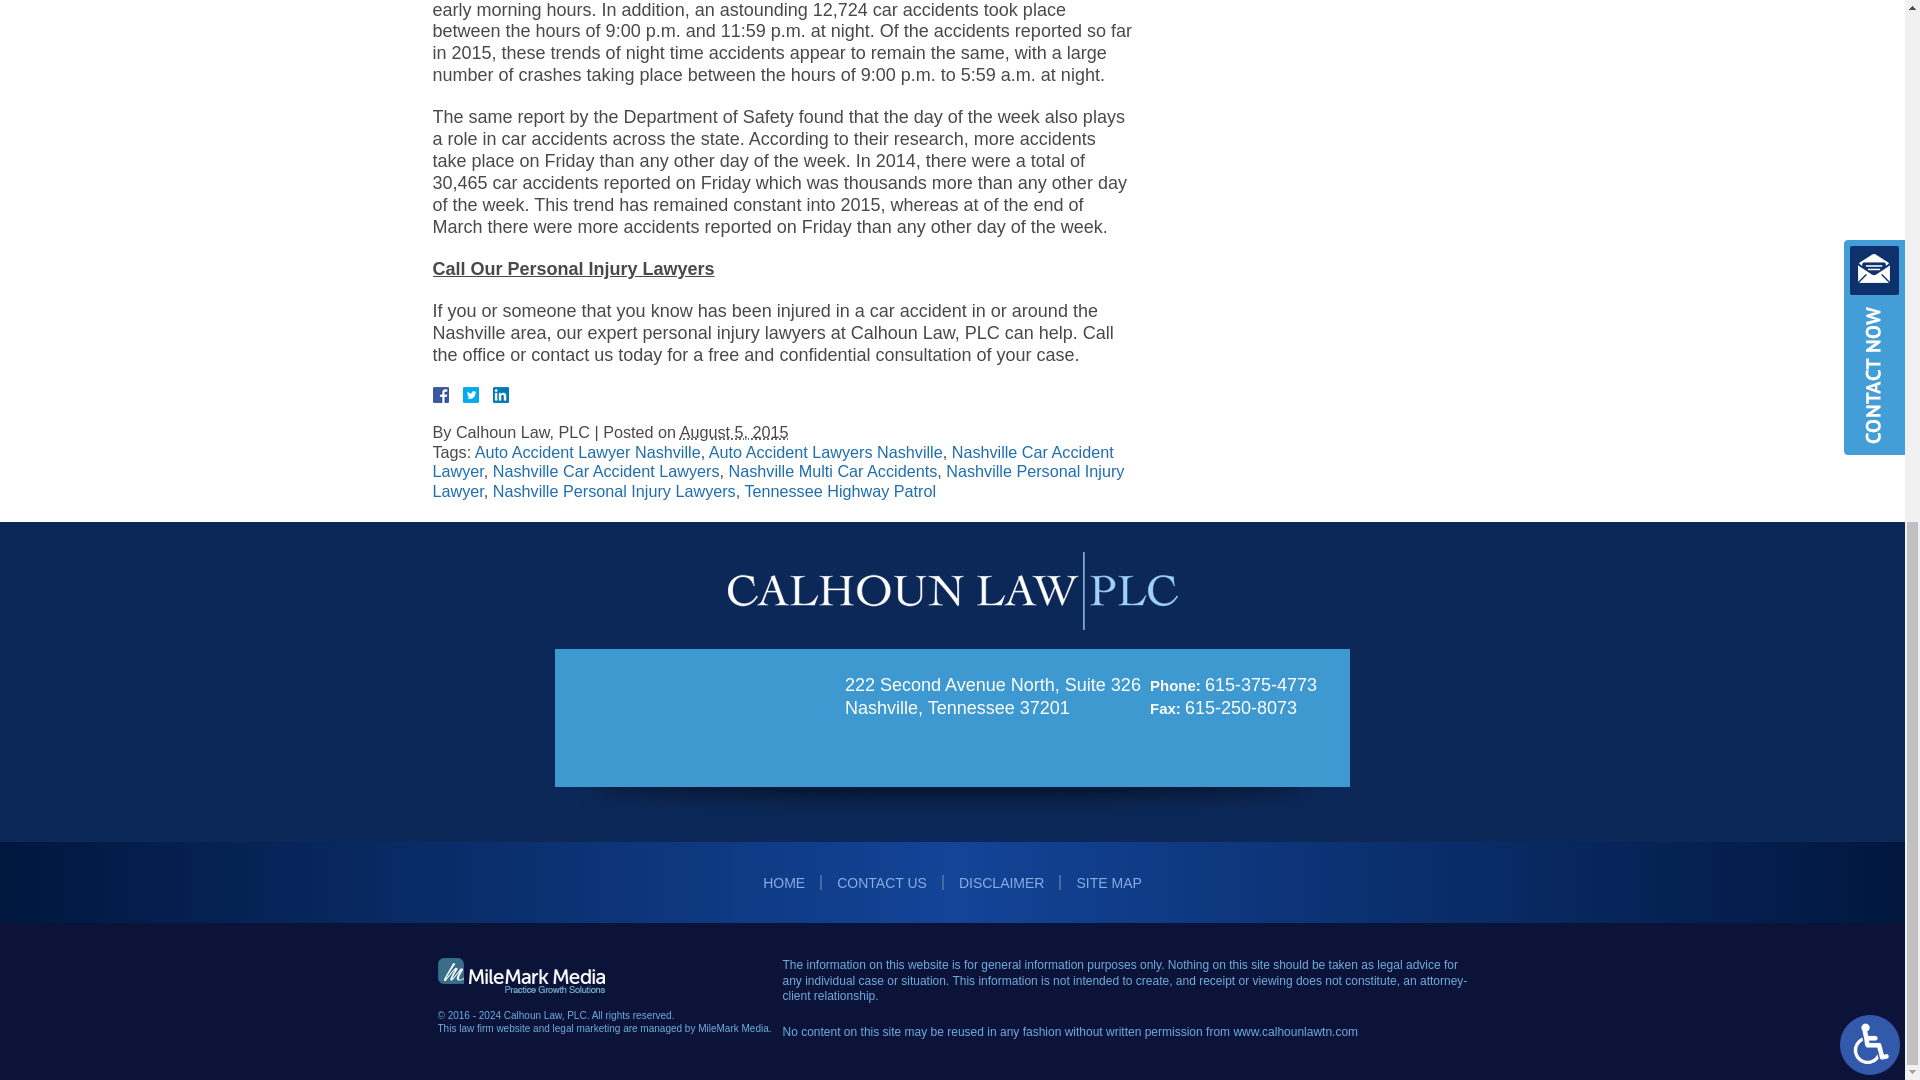 The width and height of the screenshot is (1920, 1080). Describe the element at coordinates (587, 452) in the screenshot. I see `Auto Accident Lawyer Nashville` at that location.